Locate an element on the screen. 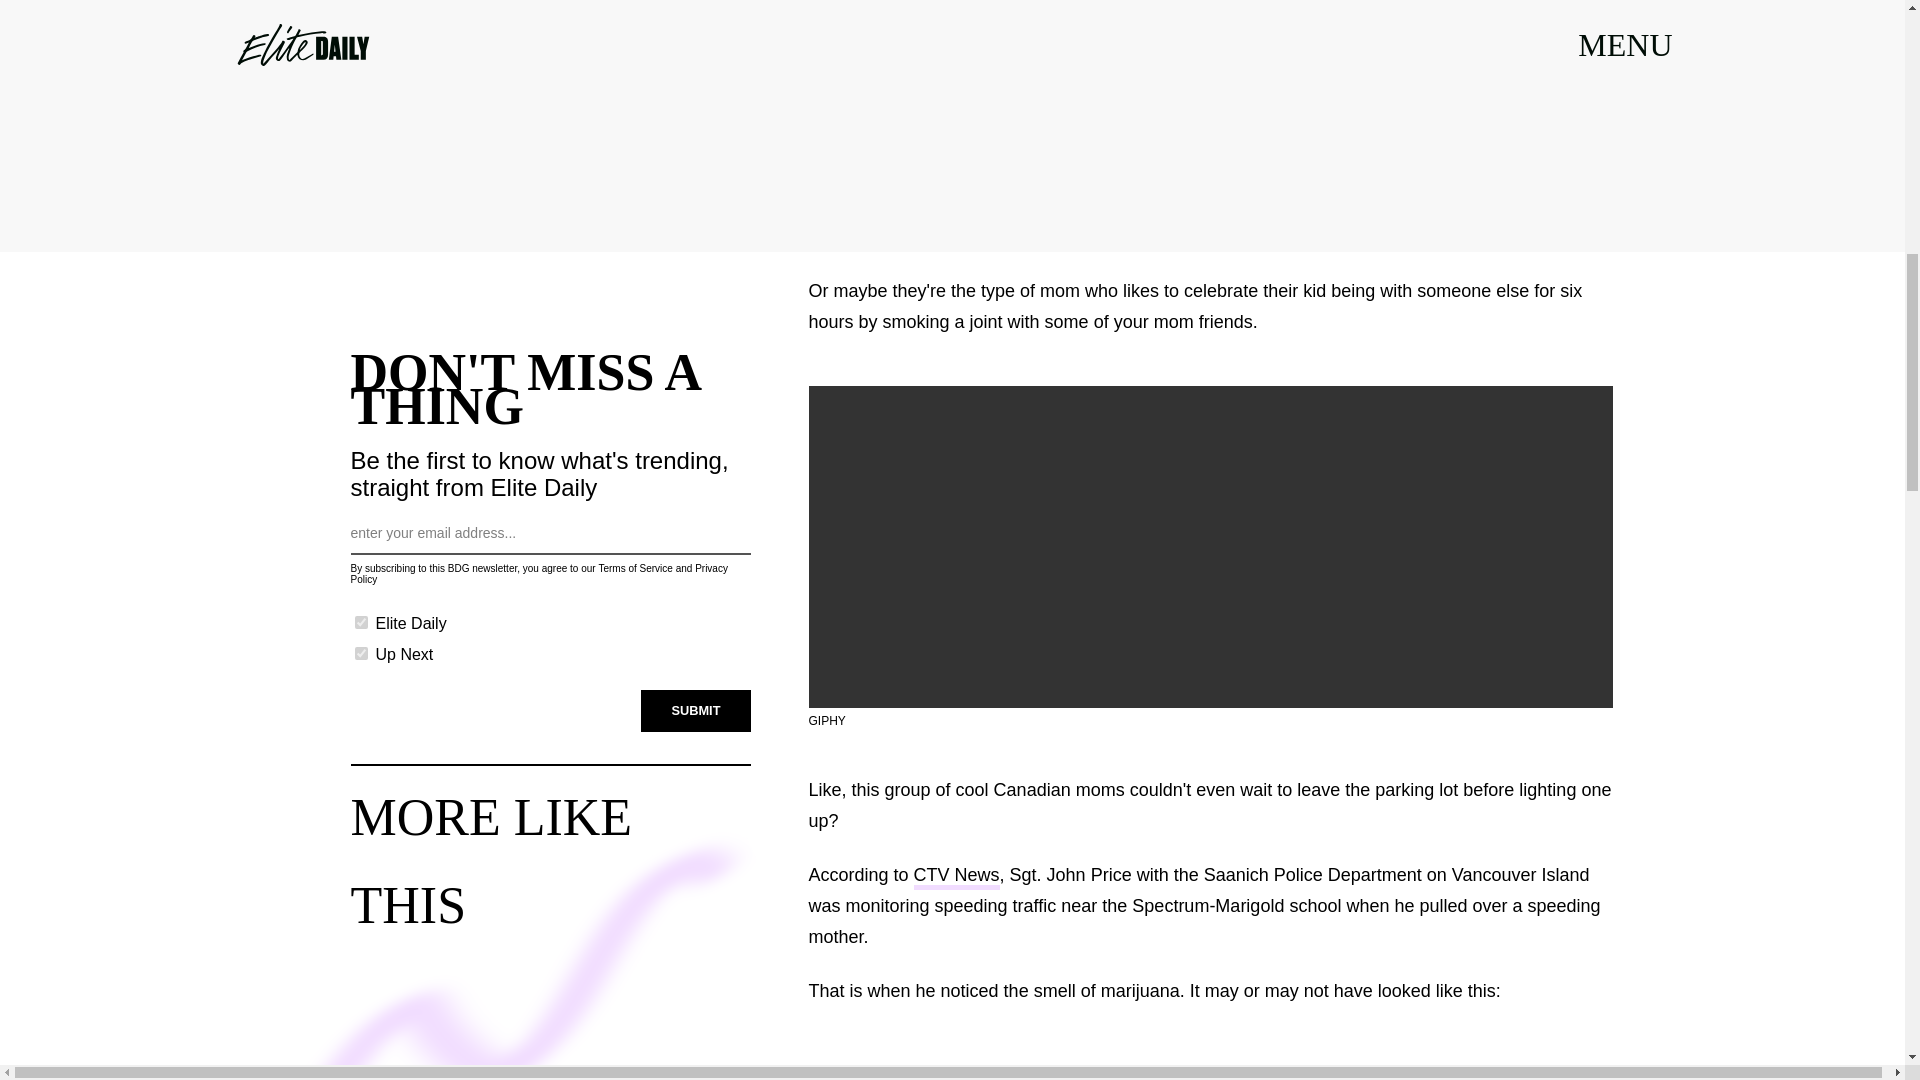 This screenshot has width=1920, height=1080. CTV News is located at coordinates (956, 877).